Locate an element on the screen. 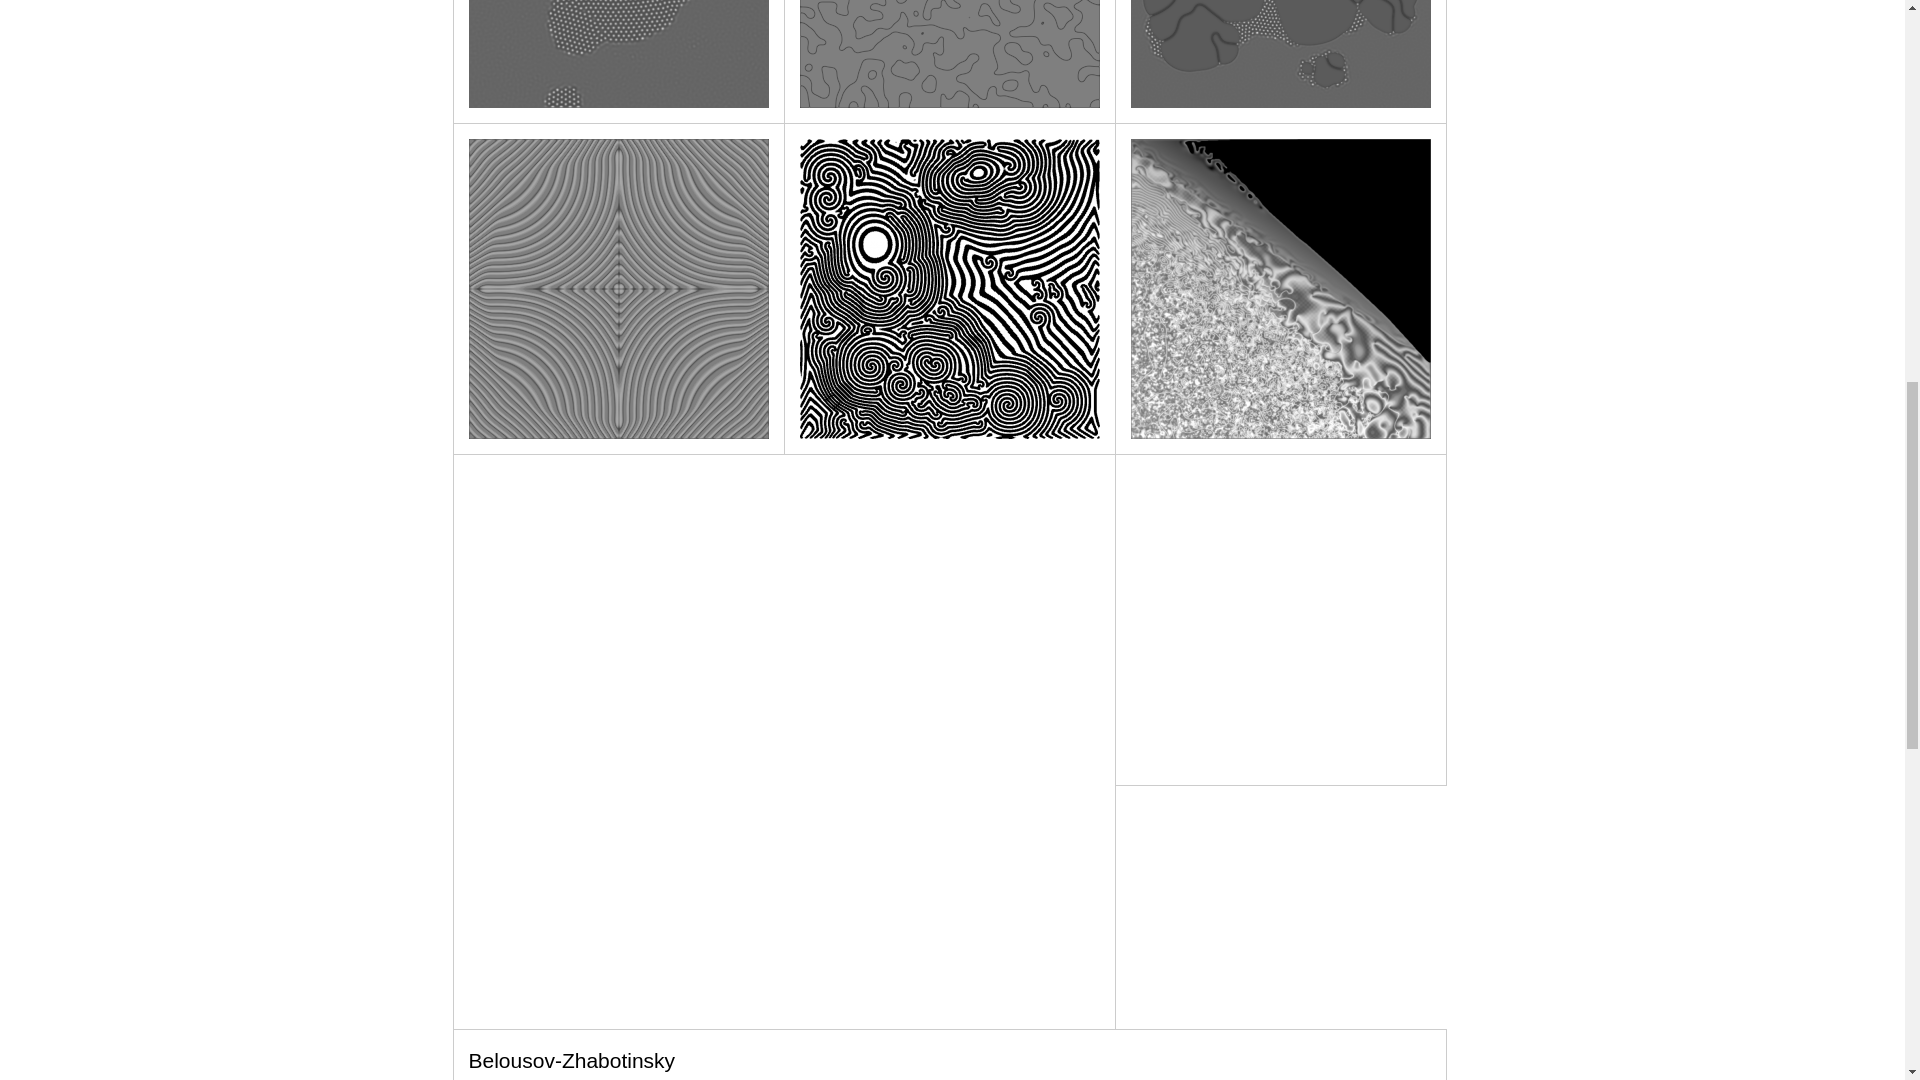 Image resolution: width=1920 pixels, height=1080 pixels. rd2 is located at coordinates (950, 54).